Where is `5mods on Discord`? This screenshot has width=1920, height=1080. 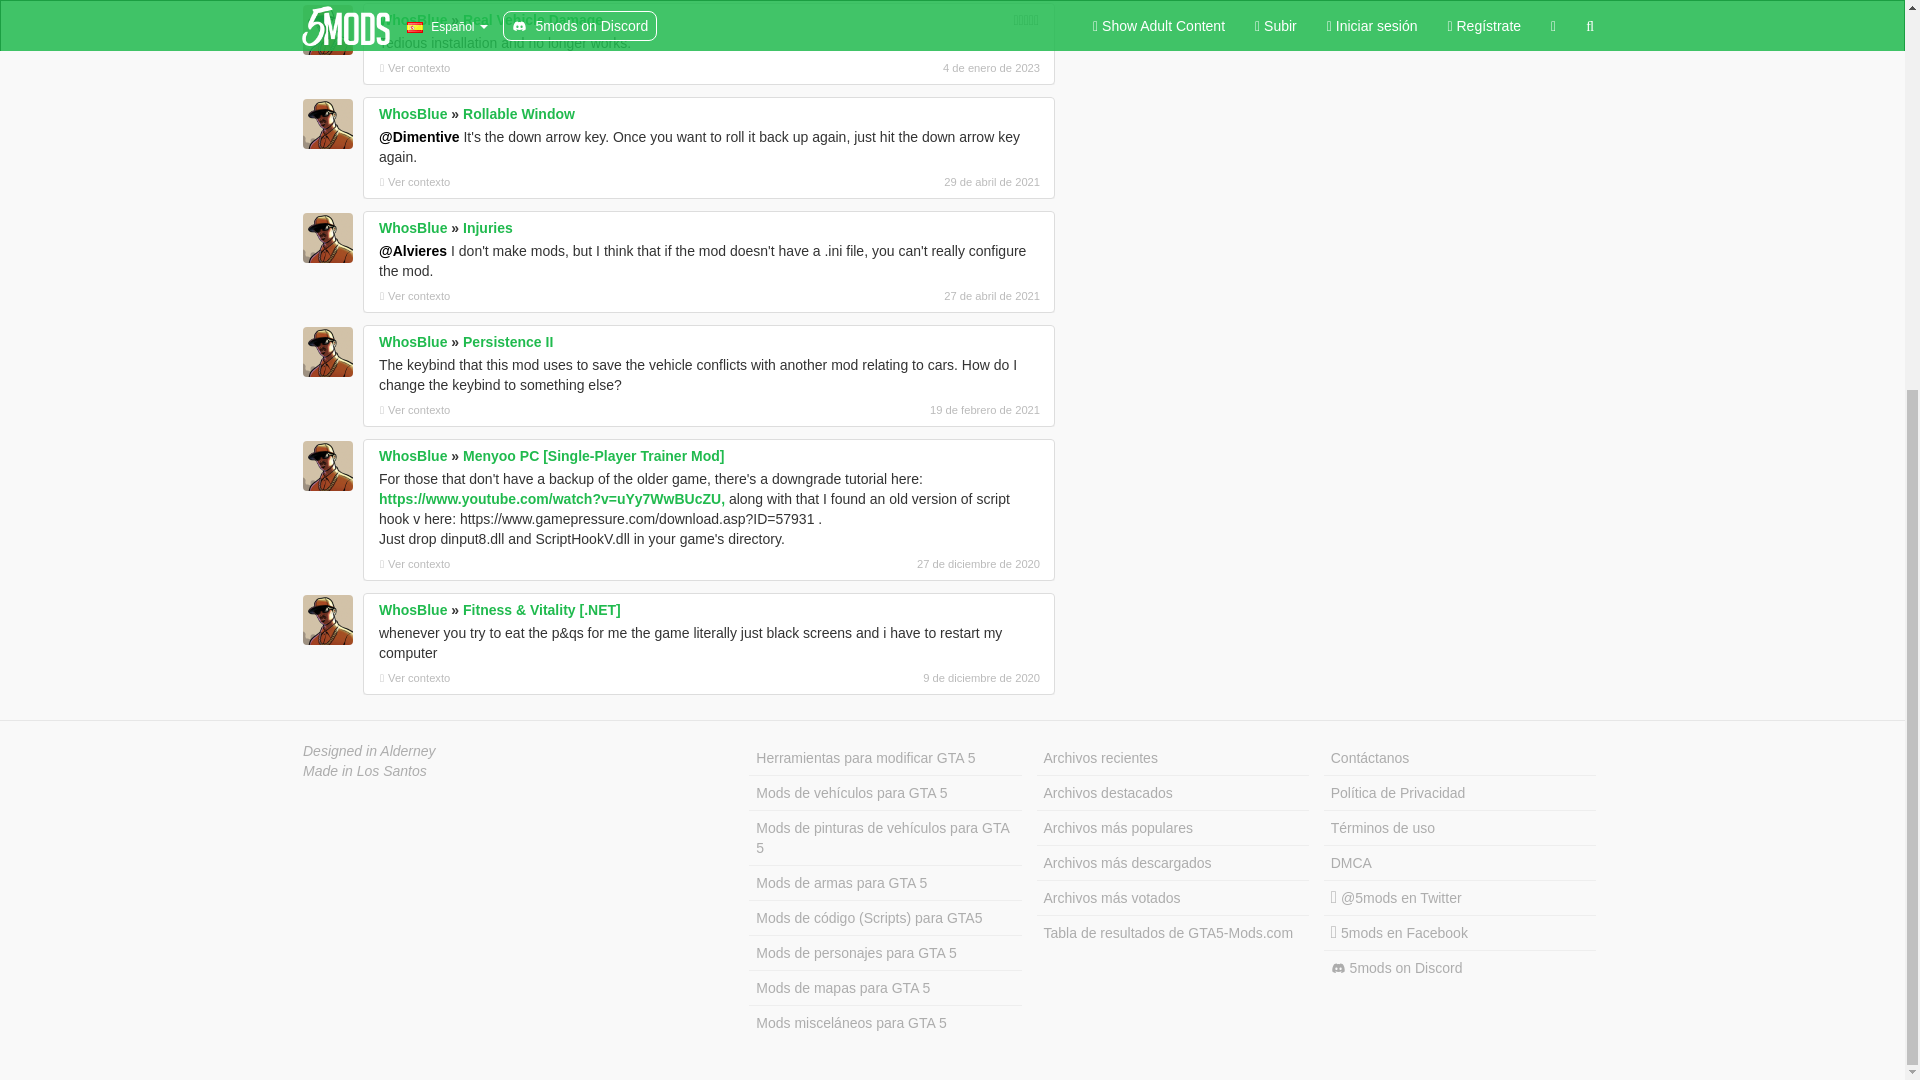
5mods on Discord is located at coordinates (1460, 968).